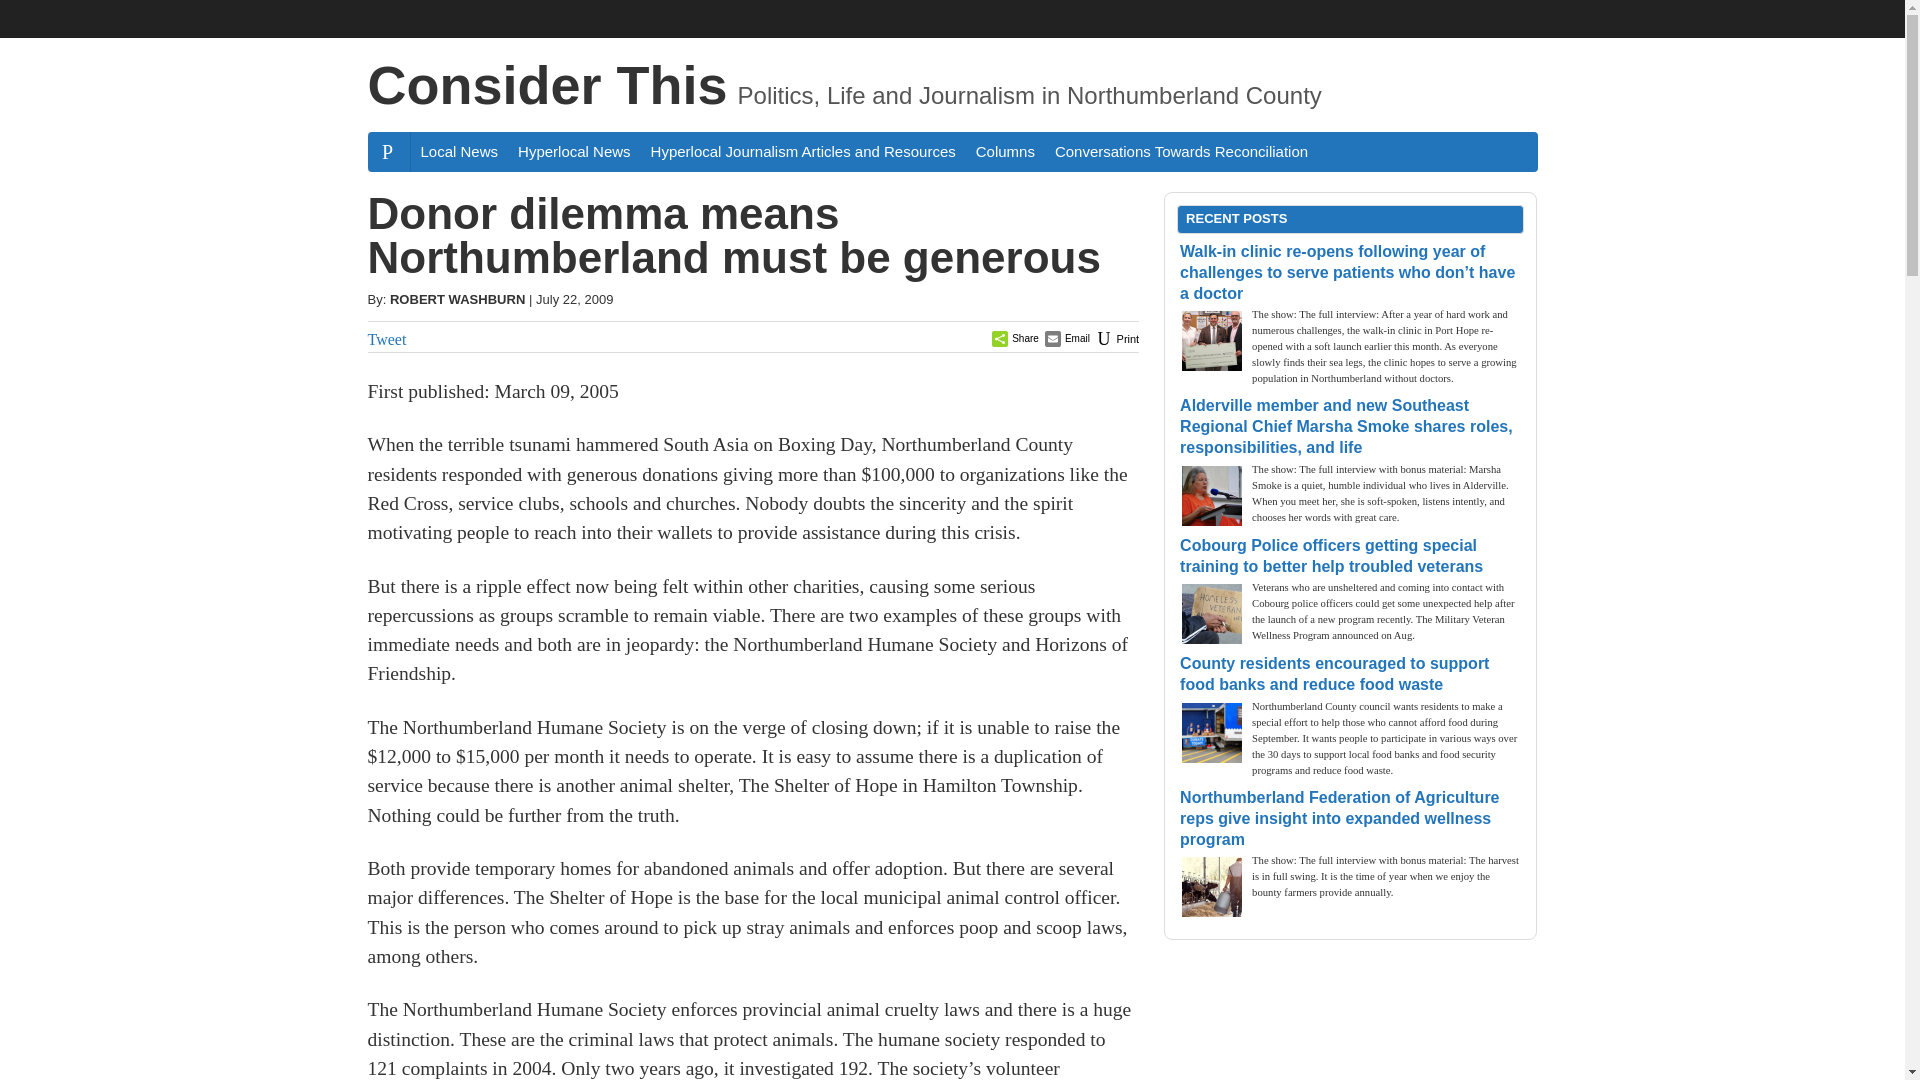 Image resolution: width=1920 pixels, height=1080 pixels. Describe the element at coordinates (1115, 338) in the screenshot. I see `Print` at that location.